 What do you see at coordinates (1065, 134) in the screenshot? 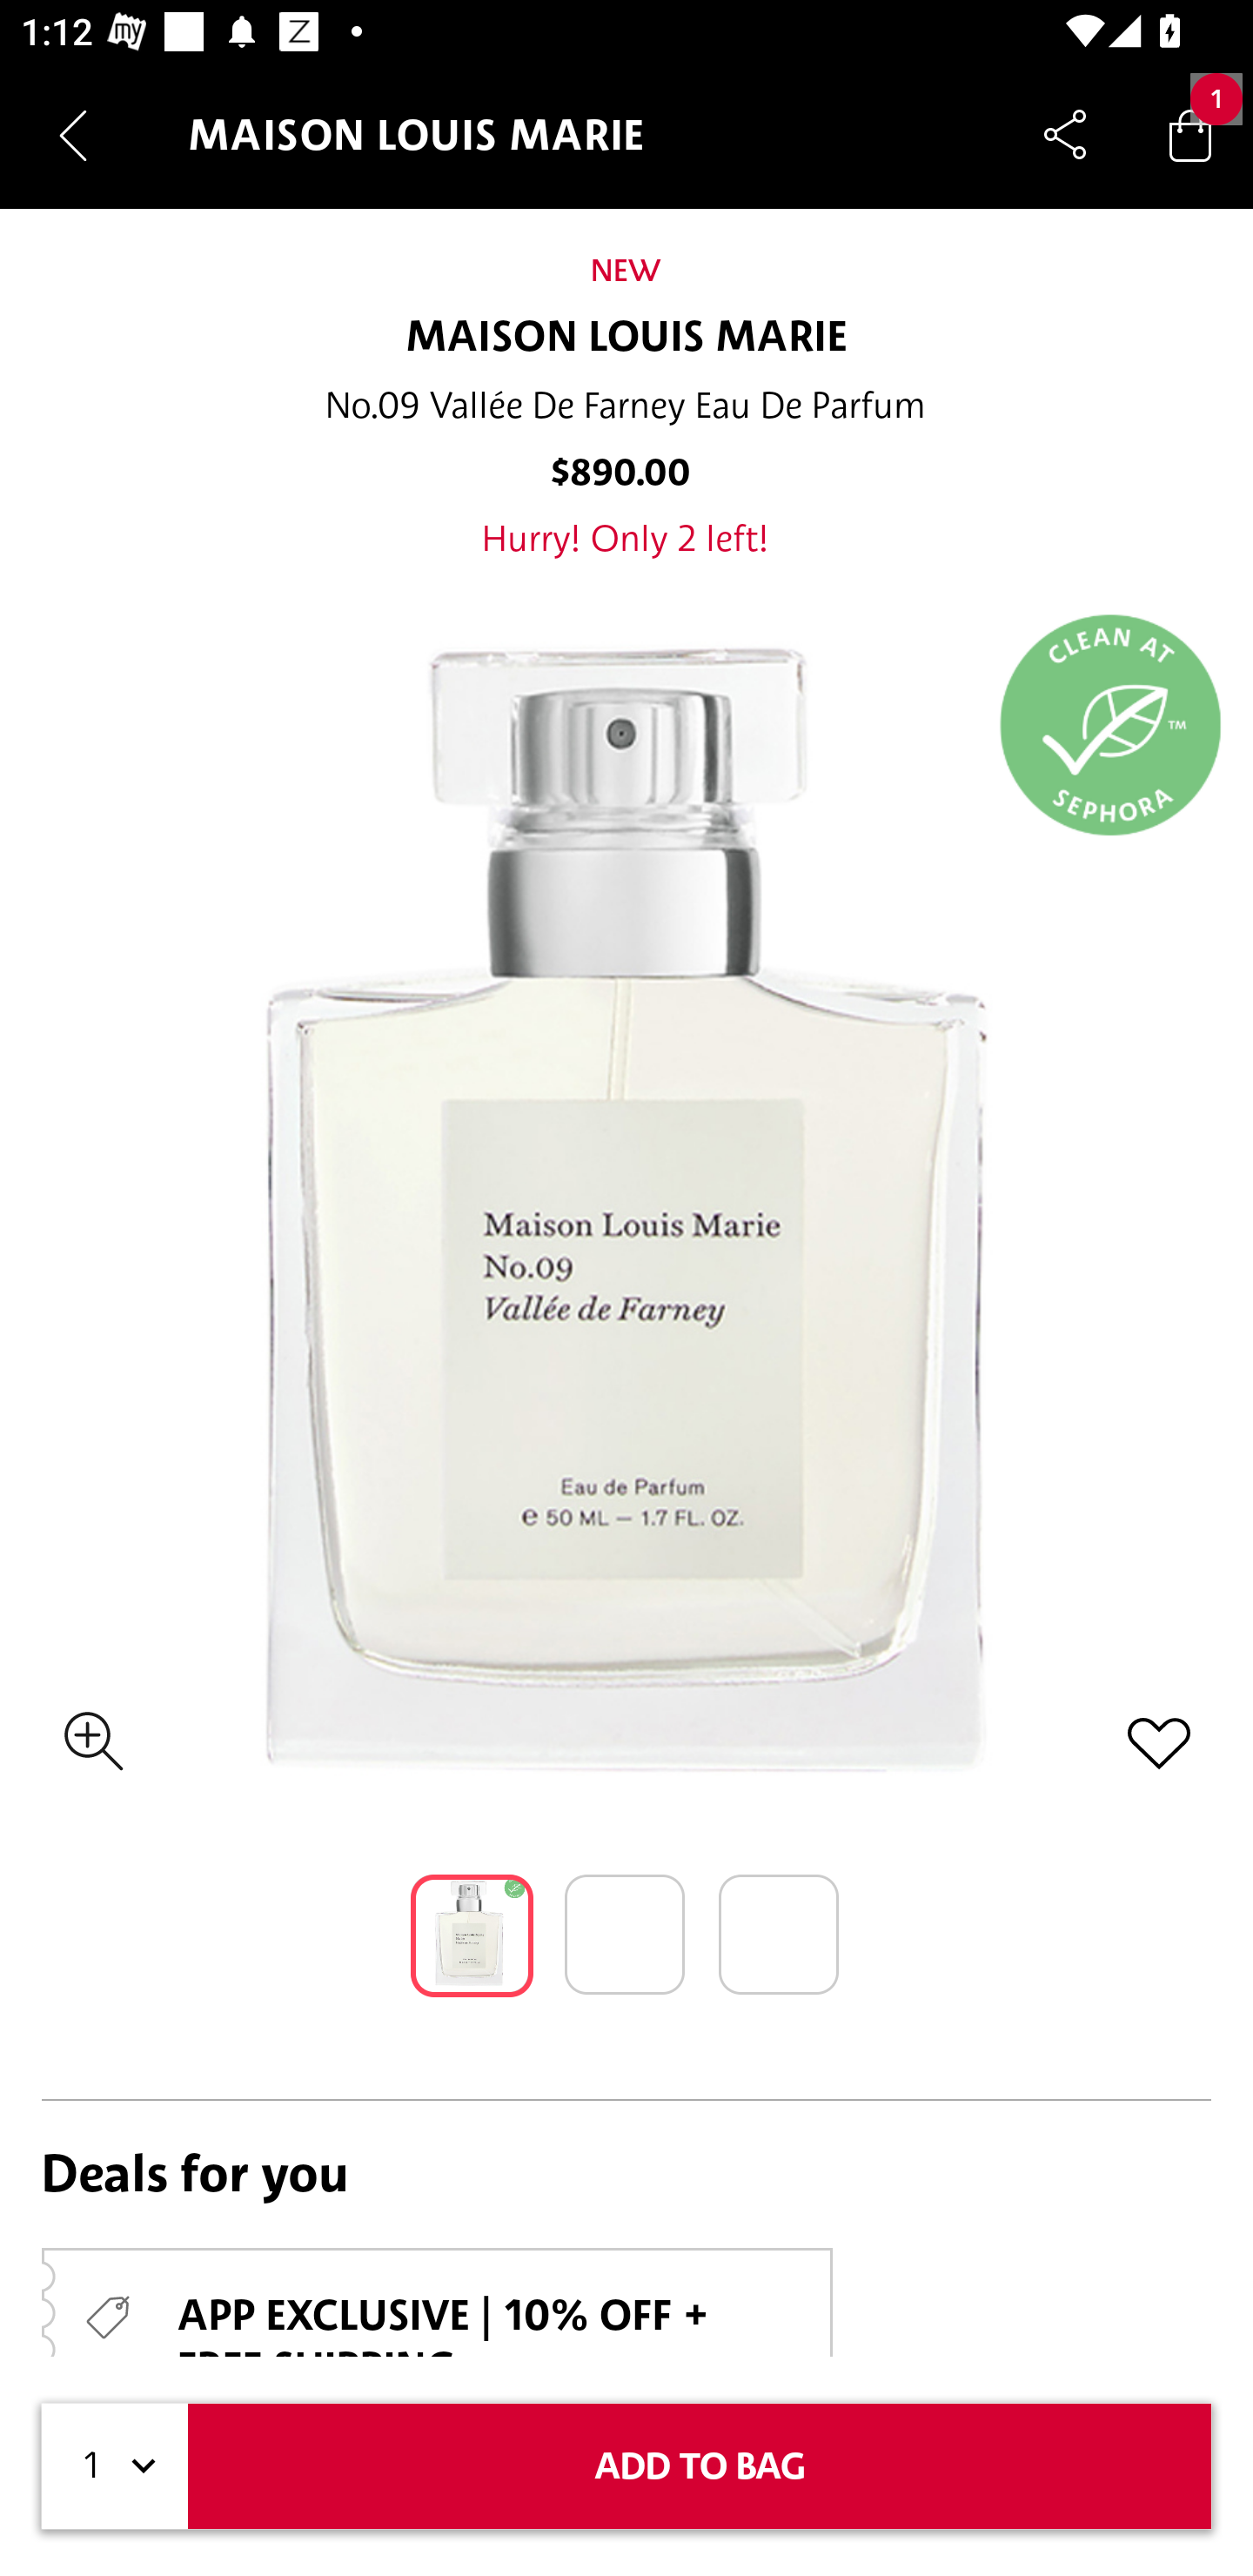
I see `Share` at bounding box center [1065, 134].